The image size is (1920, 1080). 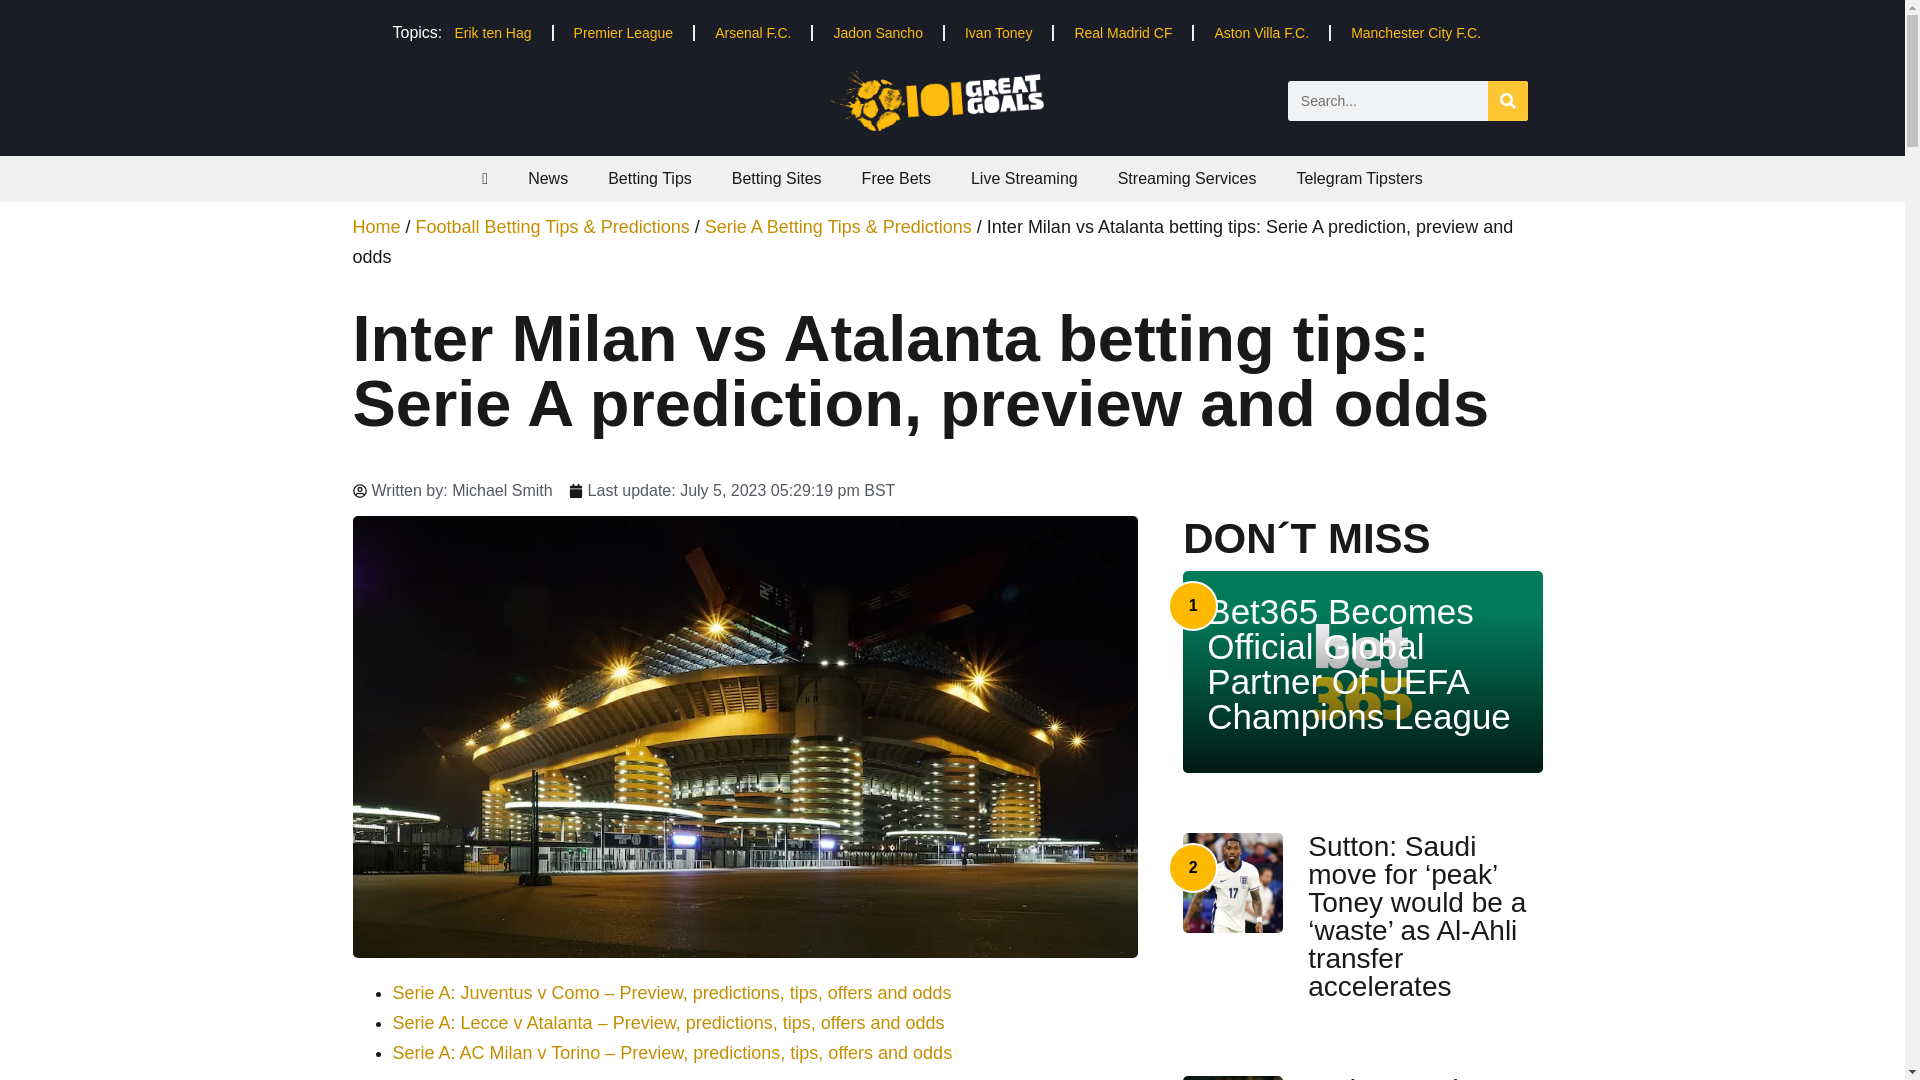 What do you see at coordinates (752, 32) in the screenshot?
I see `Arsenal F.C.` at bounding box center [752, 32].